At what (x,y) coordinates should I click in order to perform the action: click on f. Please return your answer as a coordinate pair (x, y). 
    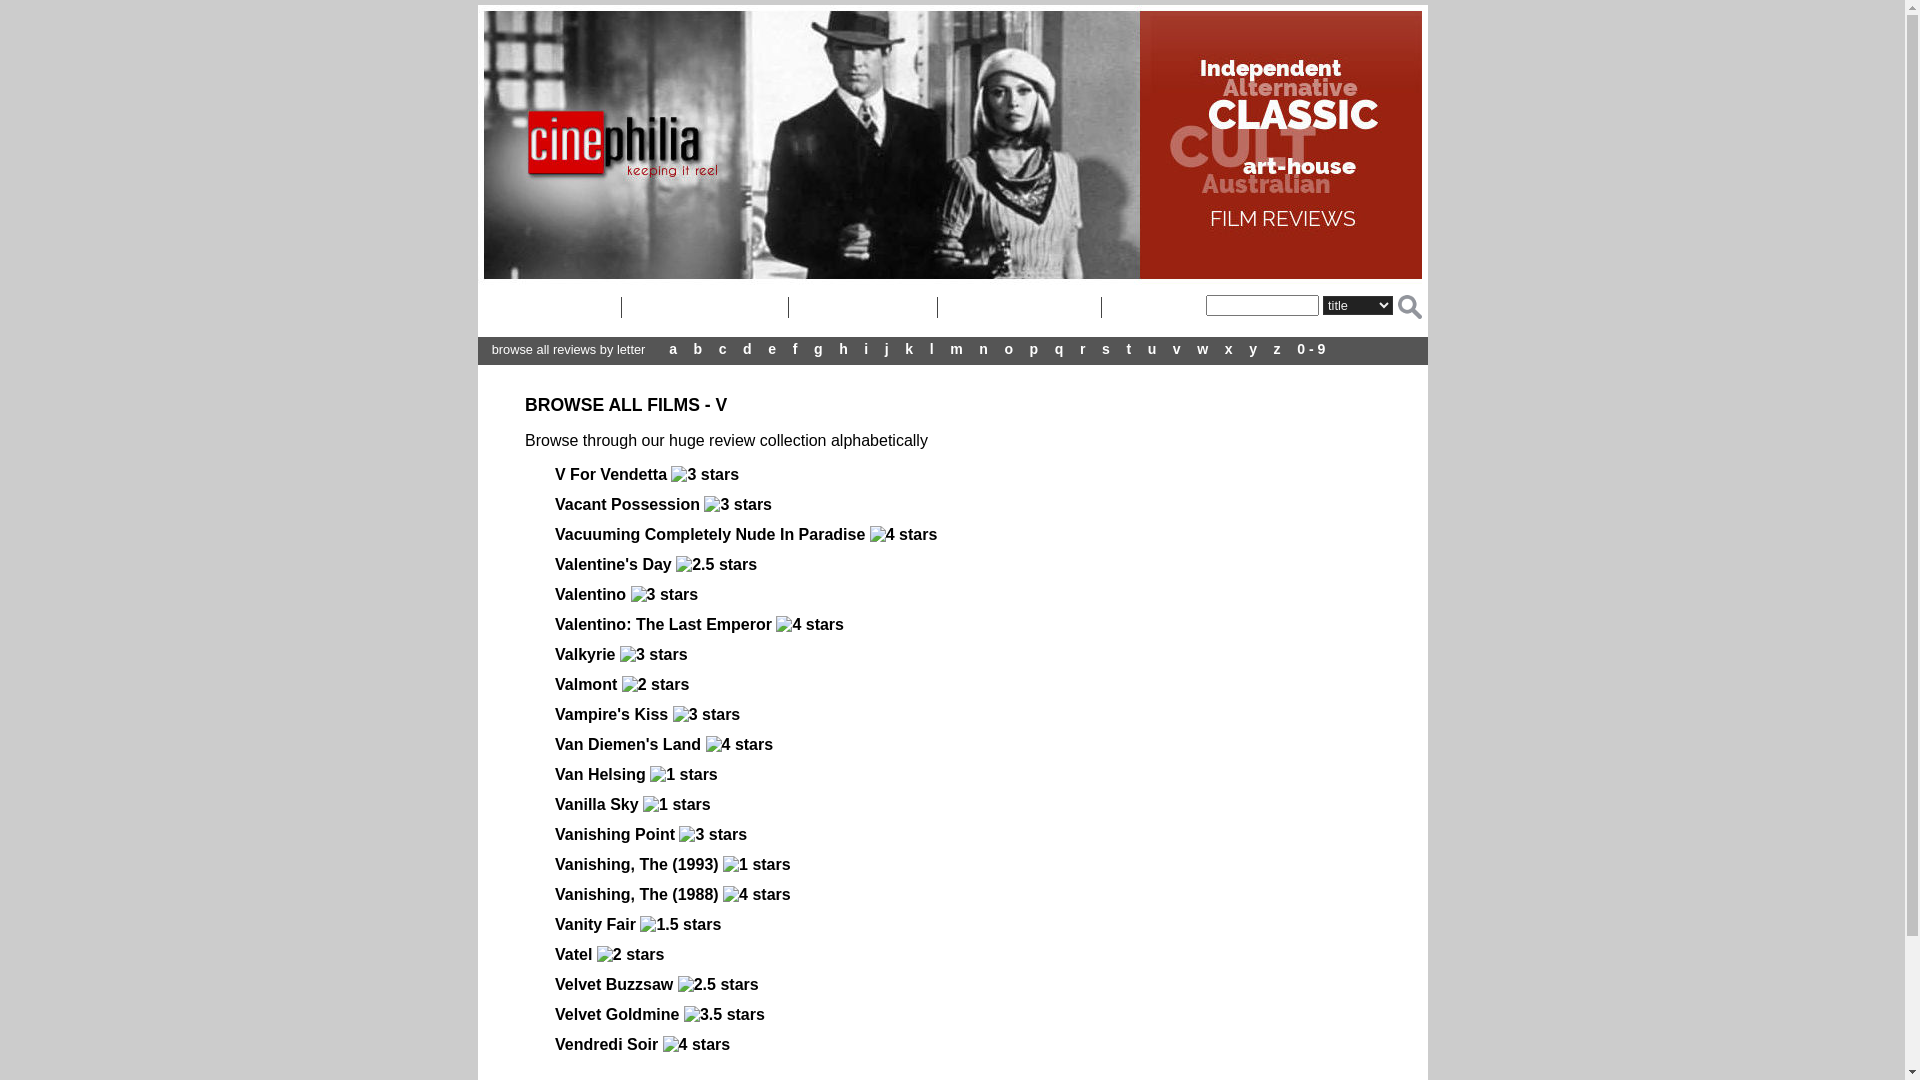
    Looking at the image, I should click on (796, 349).